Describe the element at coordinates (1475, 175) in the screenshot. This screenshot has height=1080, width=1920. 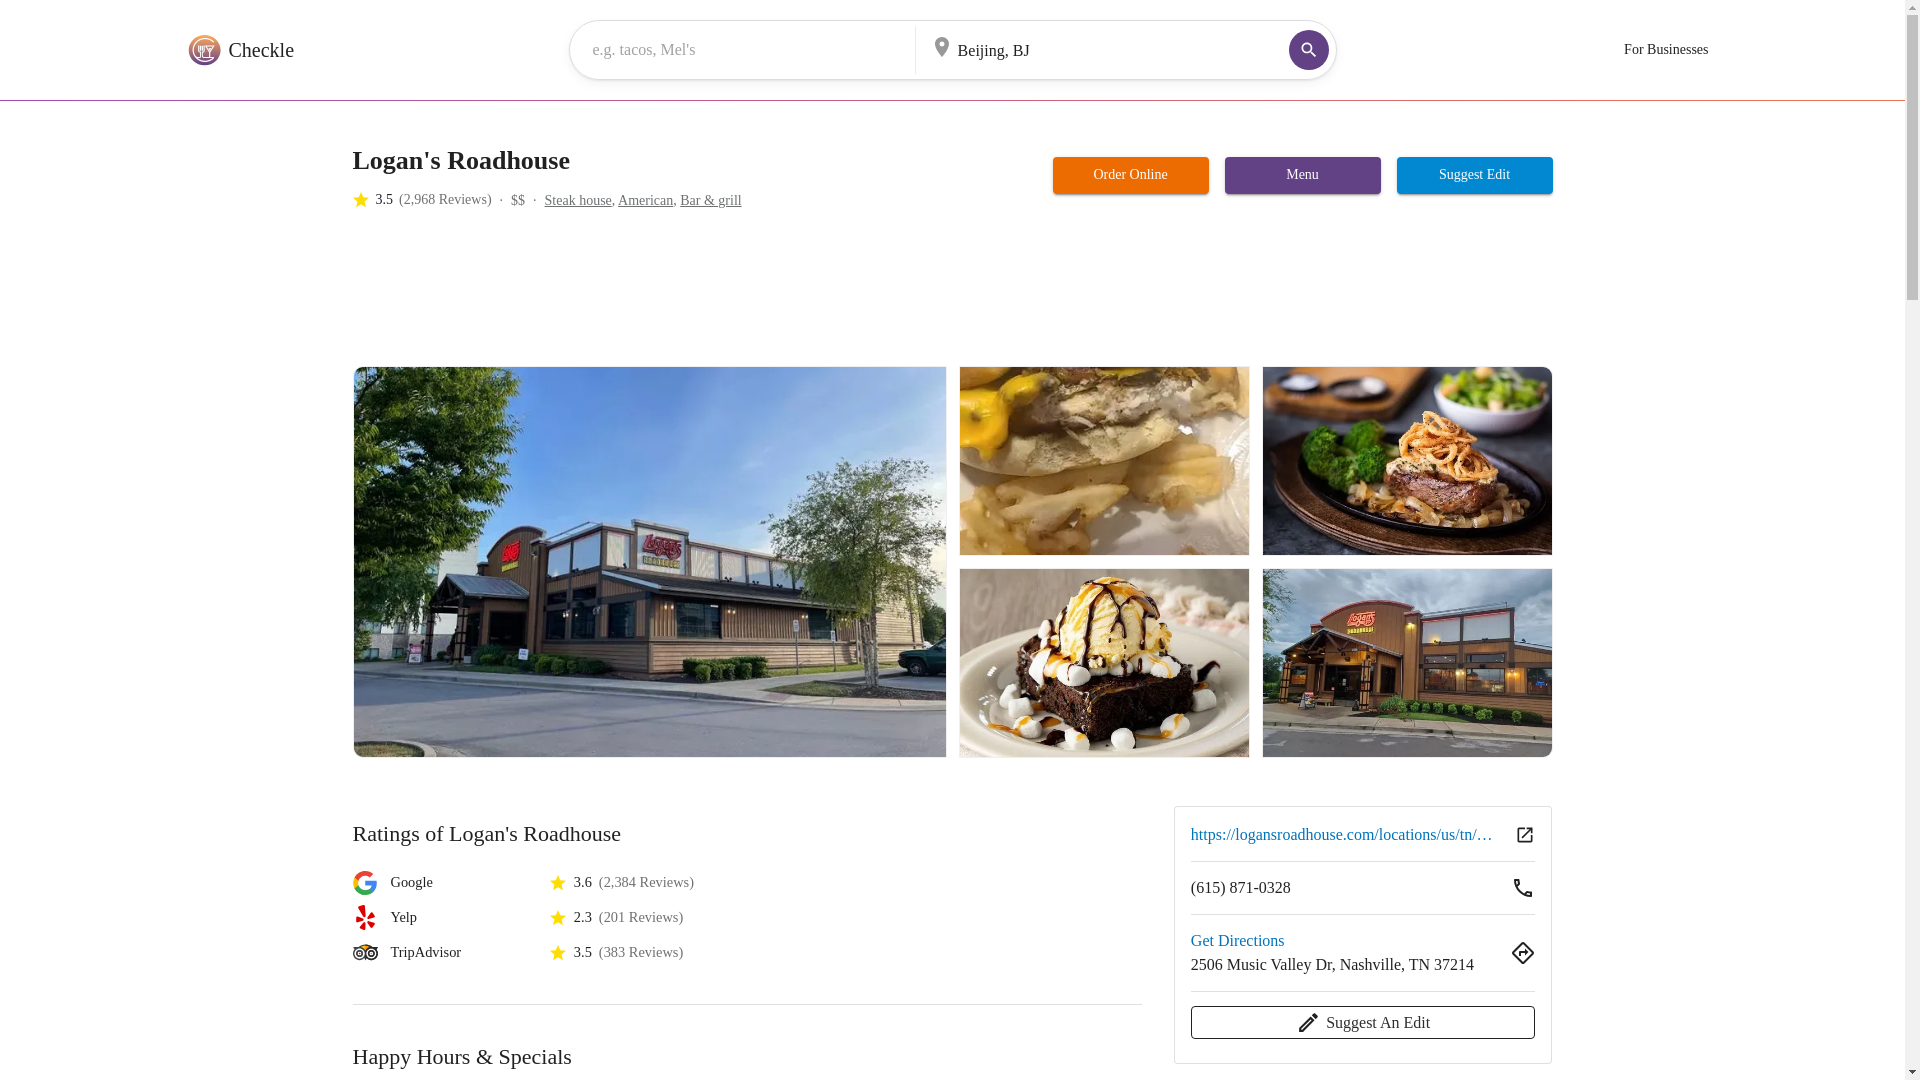
I see `Suggest Edit` at that location.